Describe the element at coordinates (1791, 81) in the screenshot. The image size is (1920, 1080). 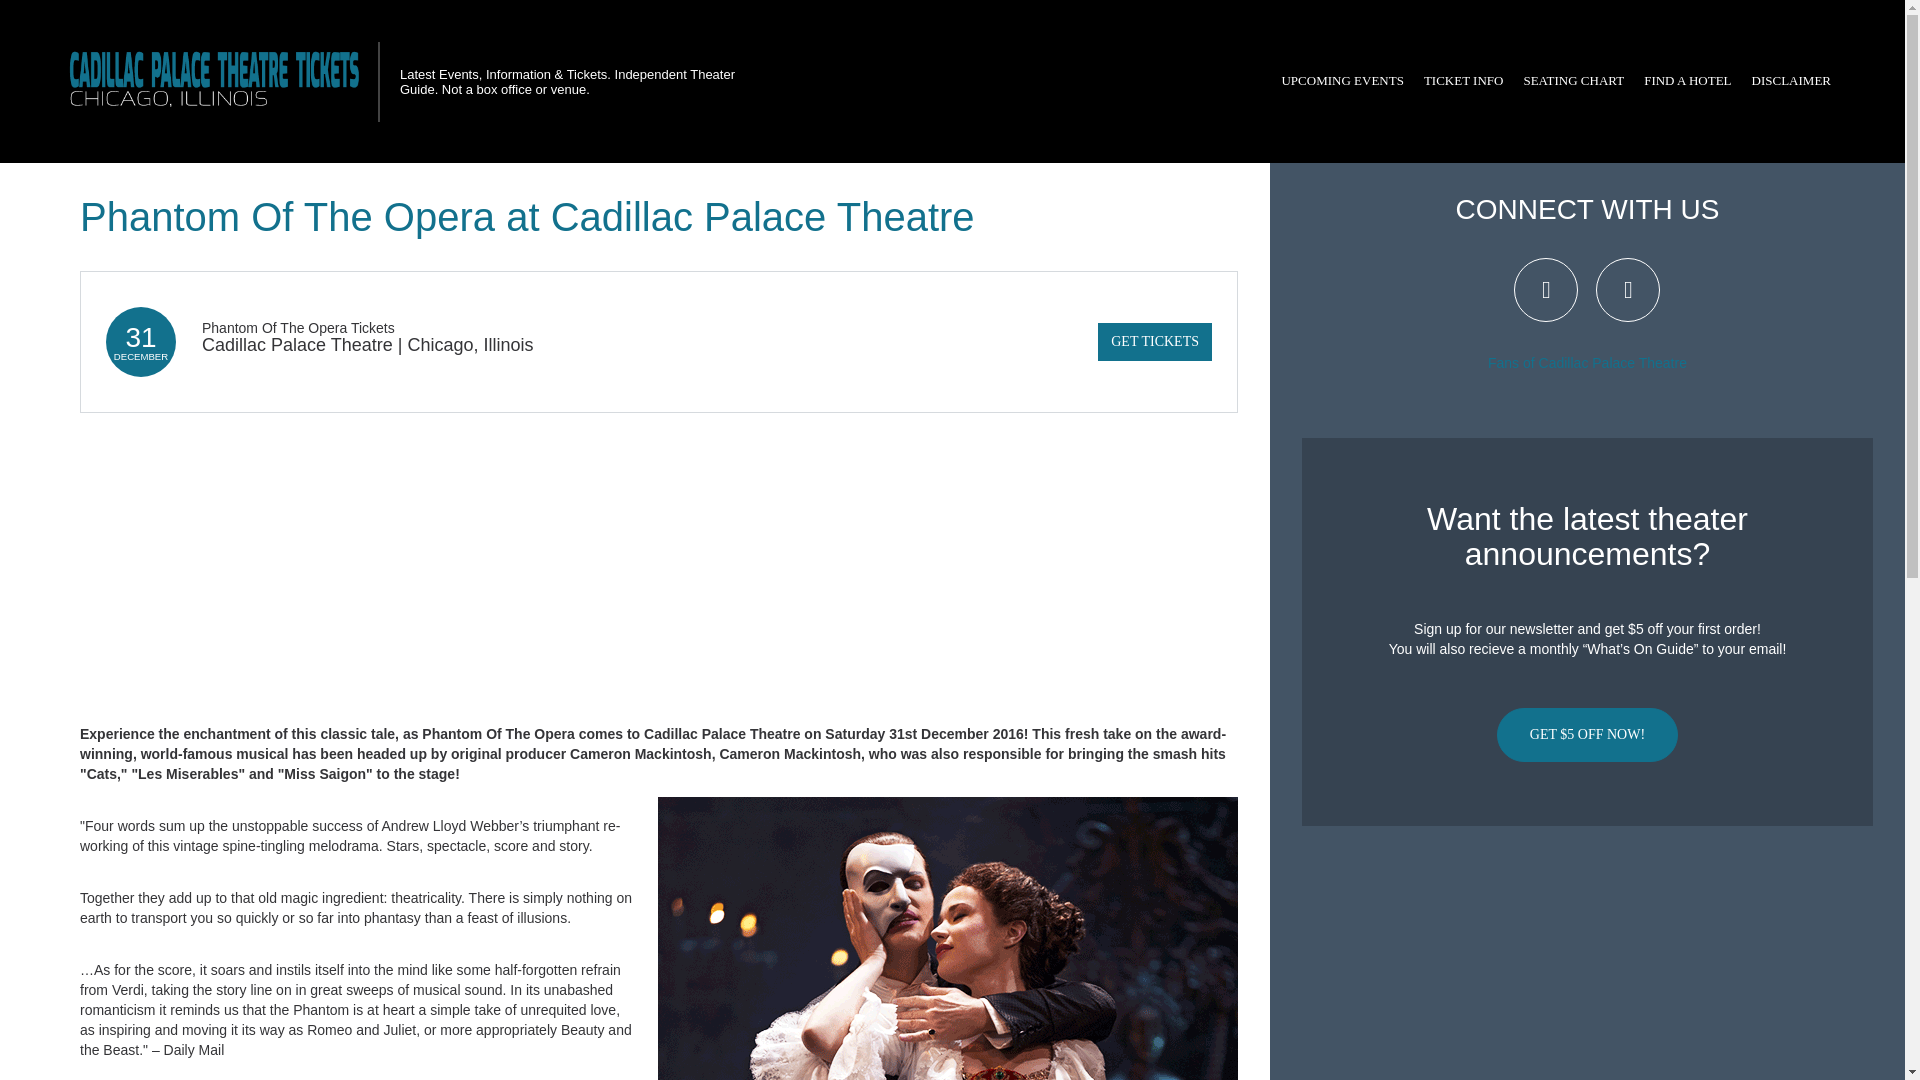
I see `DISCLAIMER` at that location.